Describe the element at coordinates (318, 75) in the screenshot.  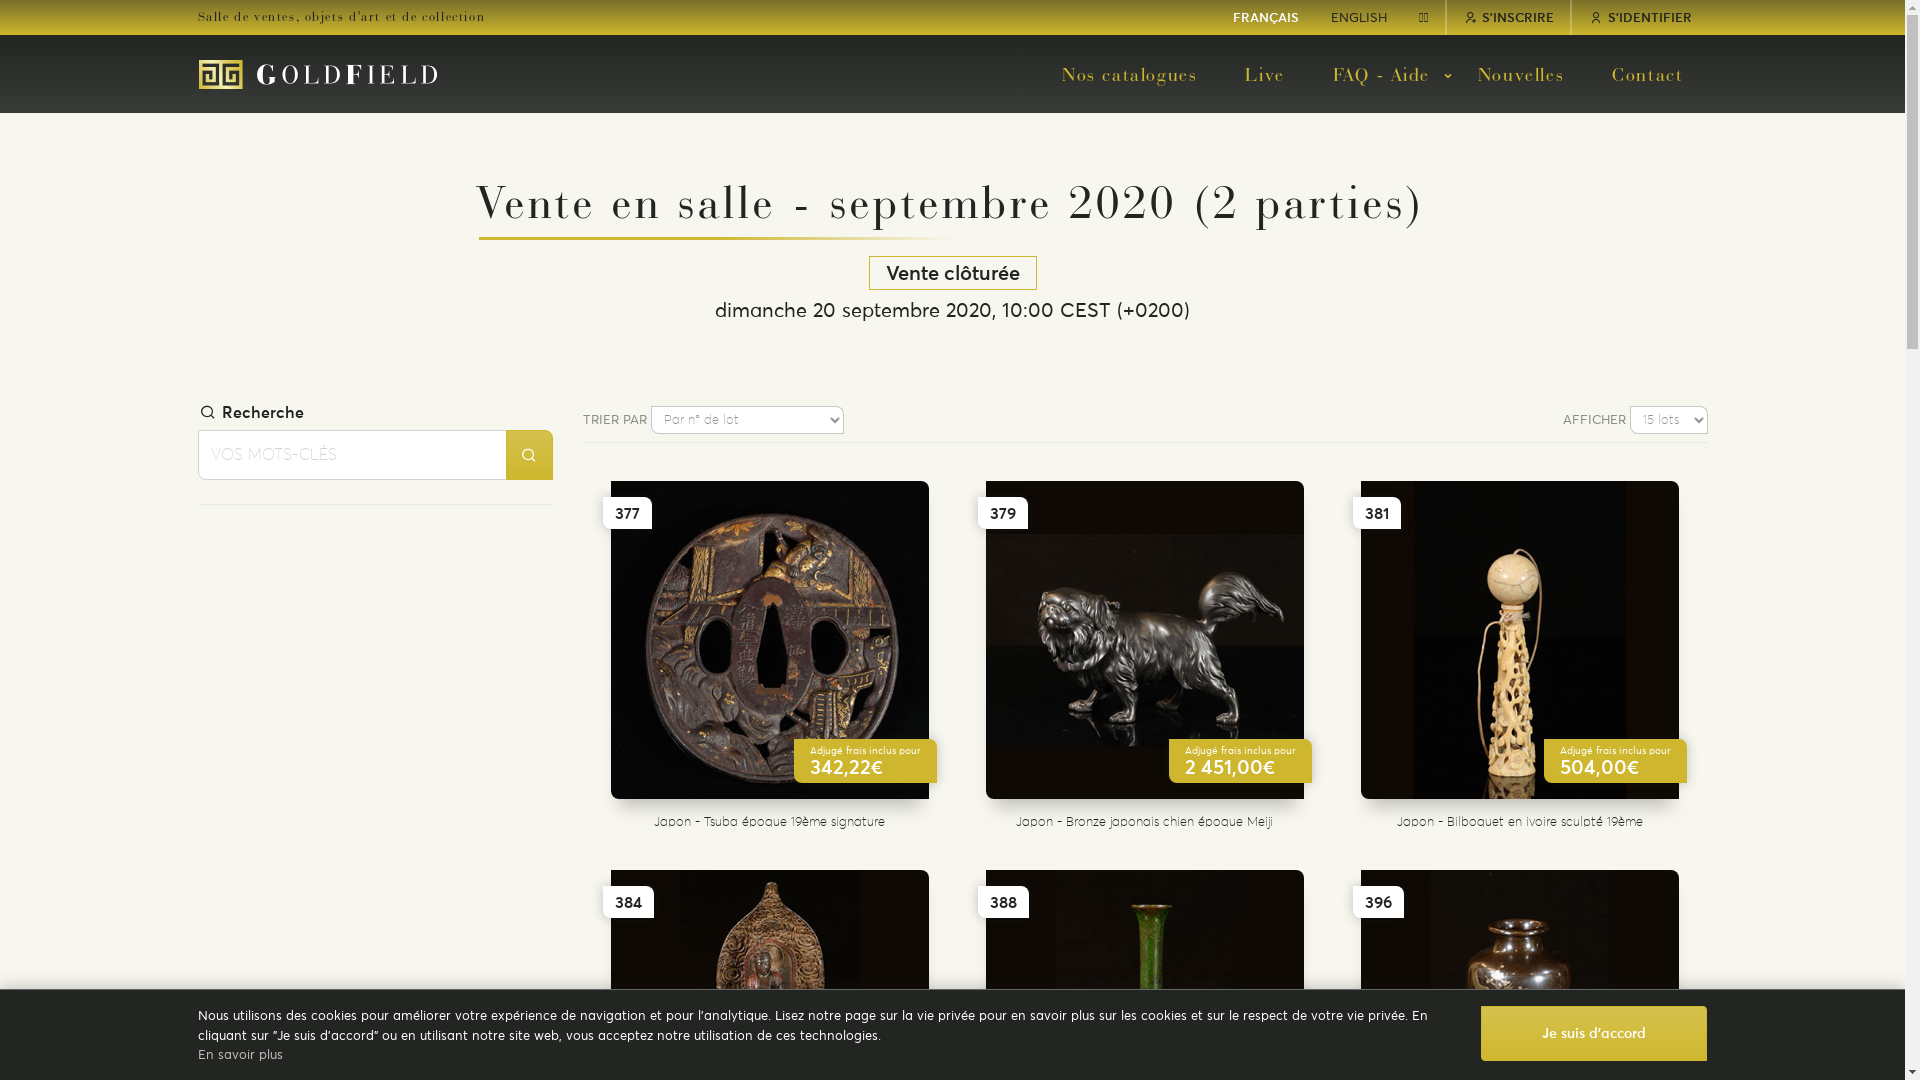
I see `GoldField Auctions` at that location.